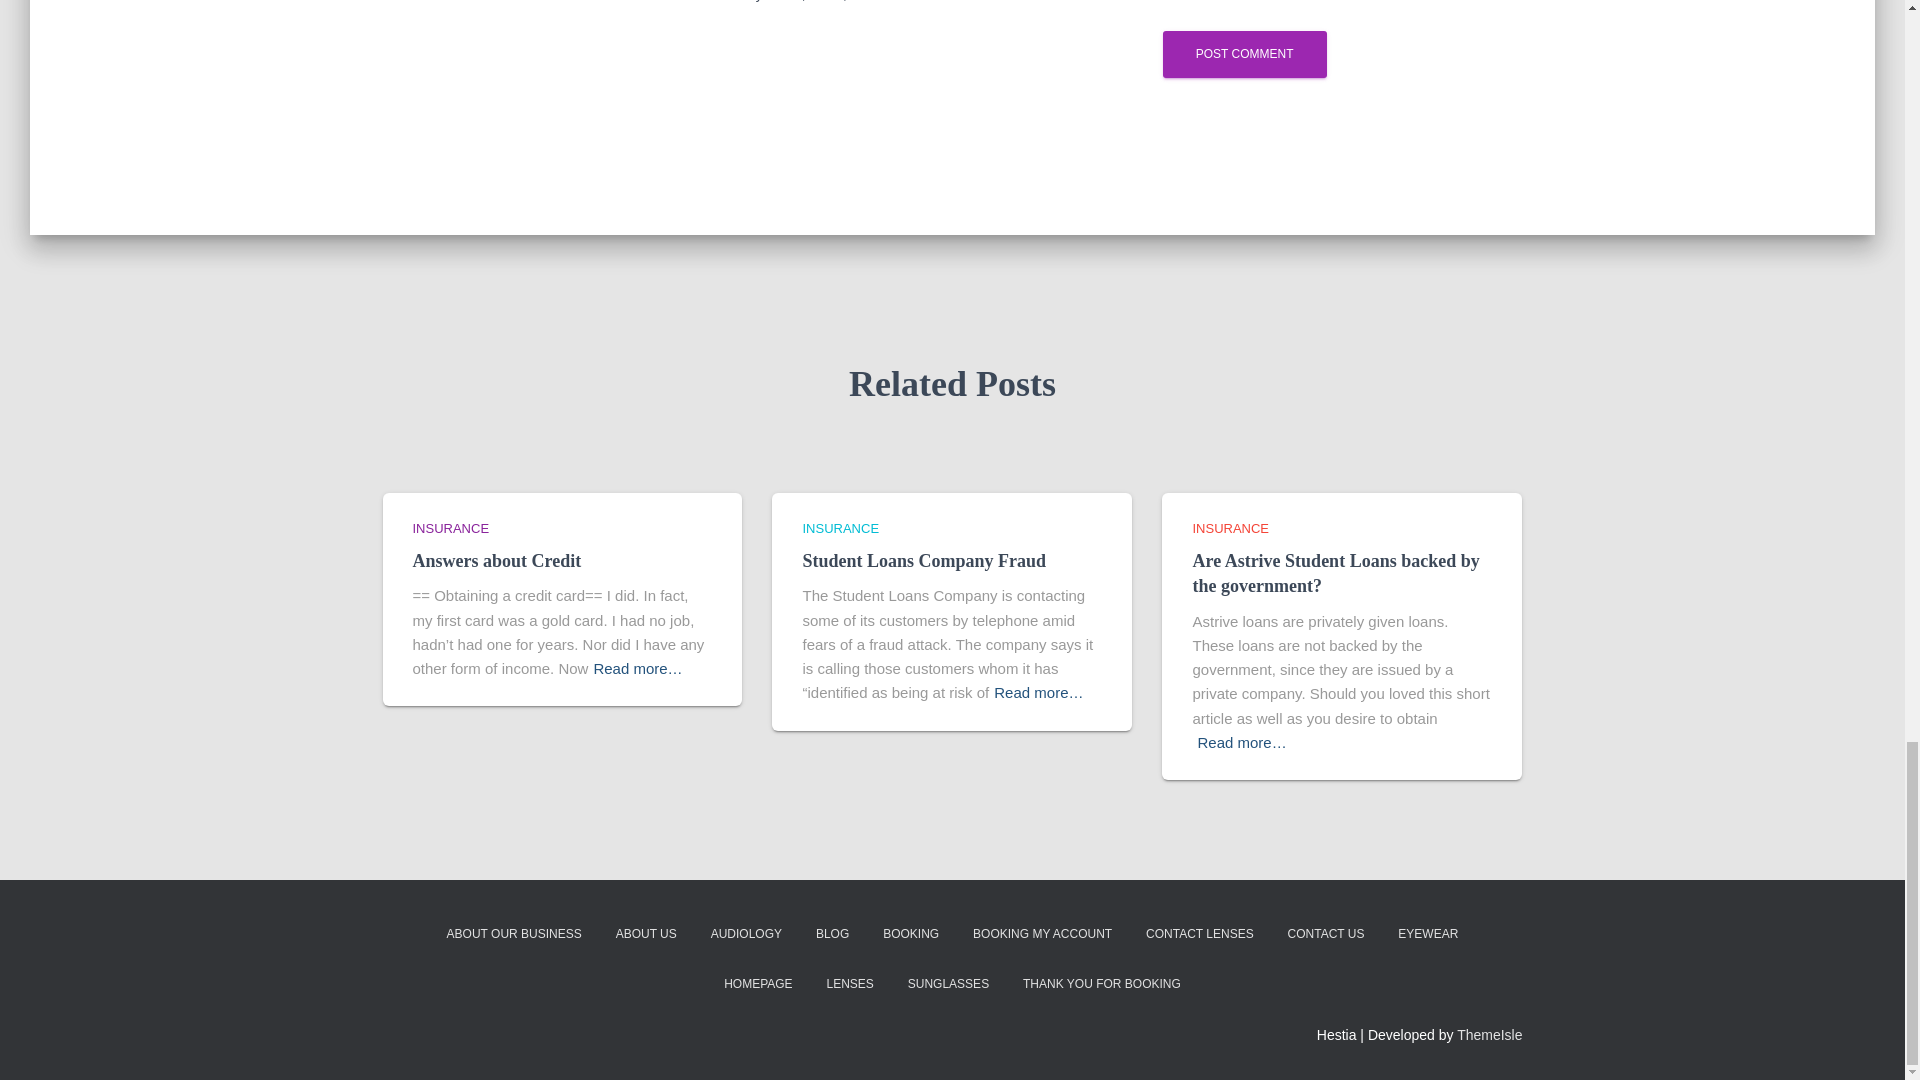  What do you see at coordinates (910, 934) in the screenshot?
I see `BOOKING` at bounding box center [910, 934].